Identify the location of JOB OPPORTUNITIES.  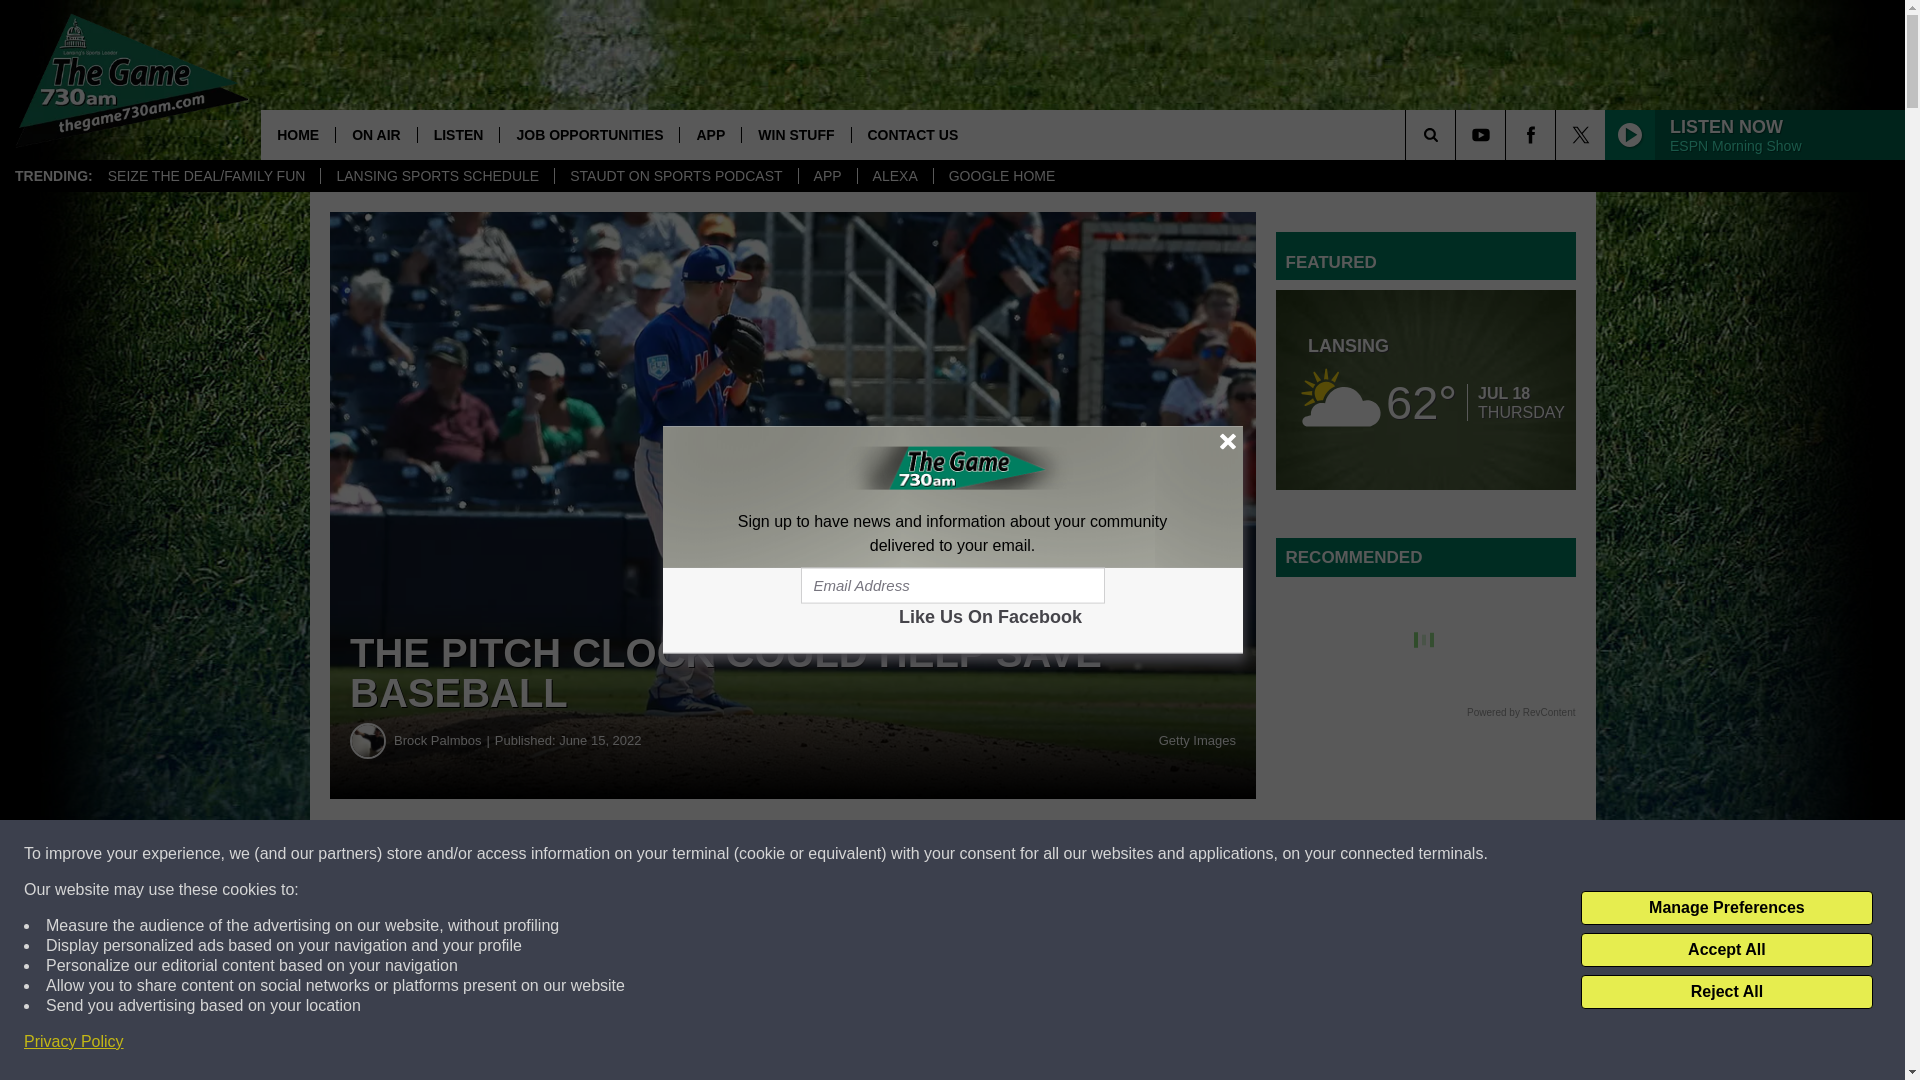
(589, 134).